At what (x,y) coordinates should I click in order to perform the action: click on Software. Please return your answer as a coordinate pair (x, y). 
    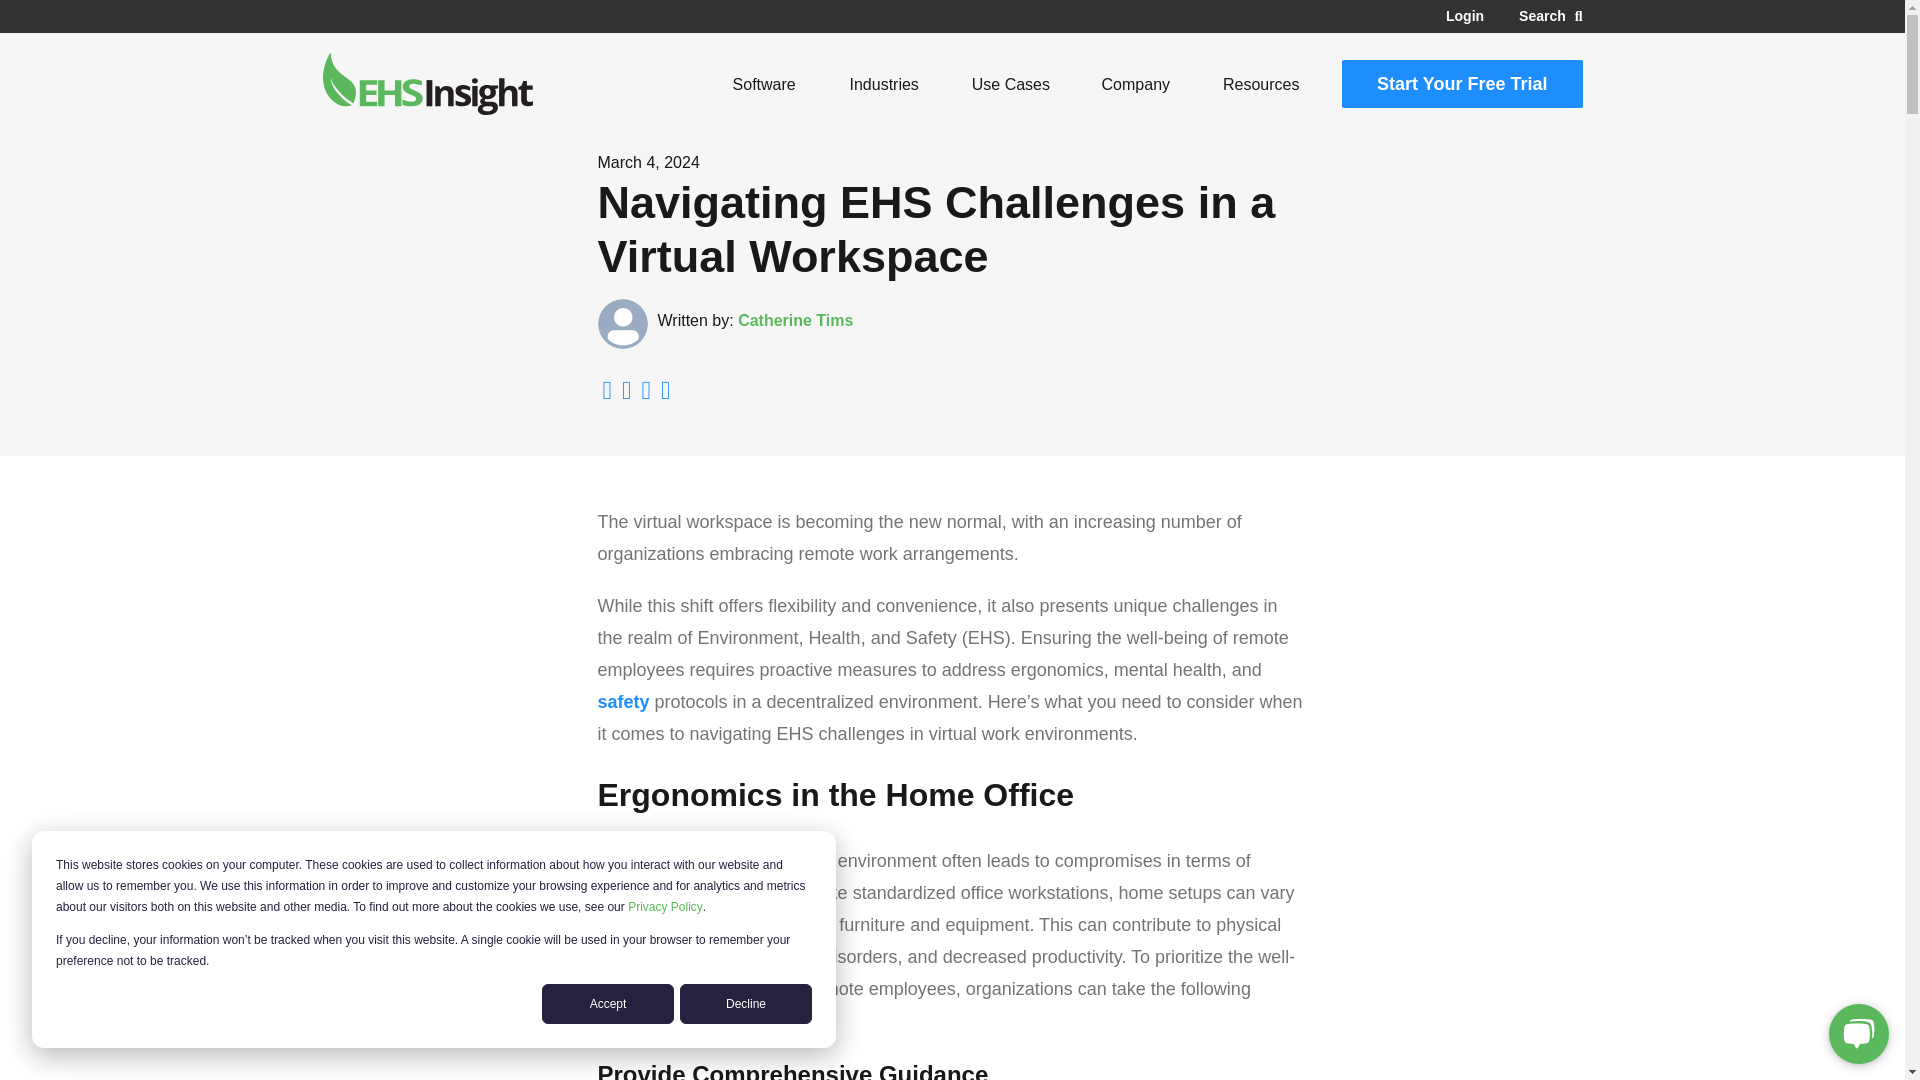
    Looking at the image, I should click on (764, 84).